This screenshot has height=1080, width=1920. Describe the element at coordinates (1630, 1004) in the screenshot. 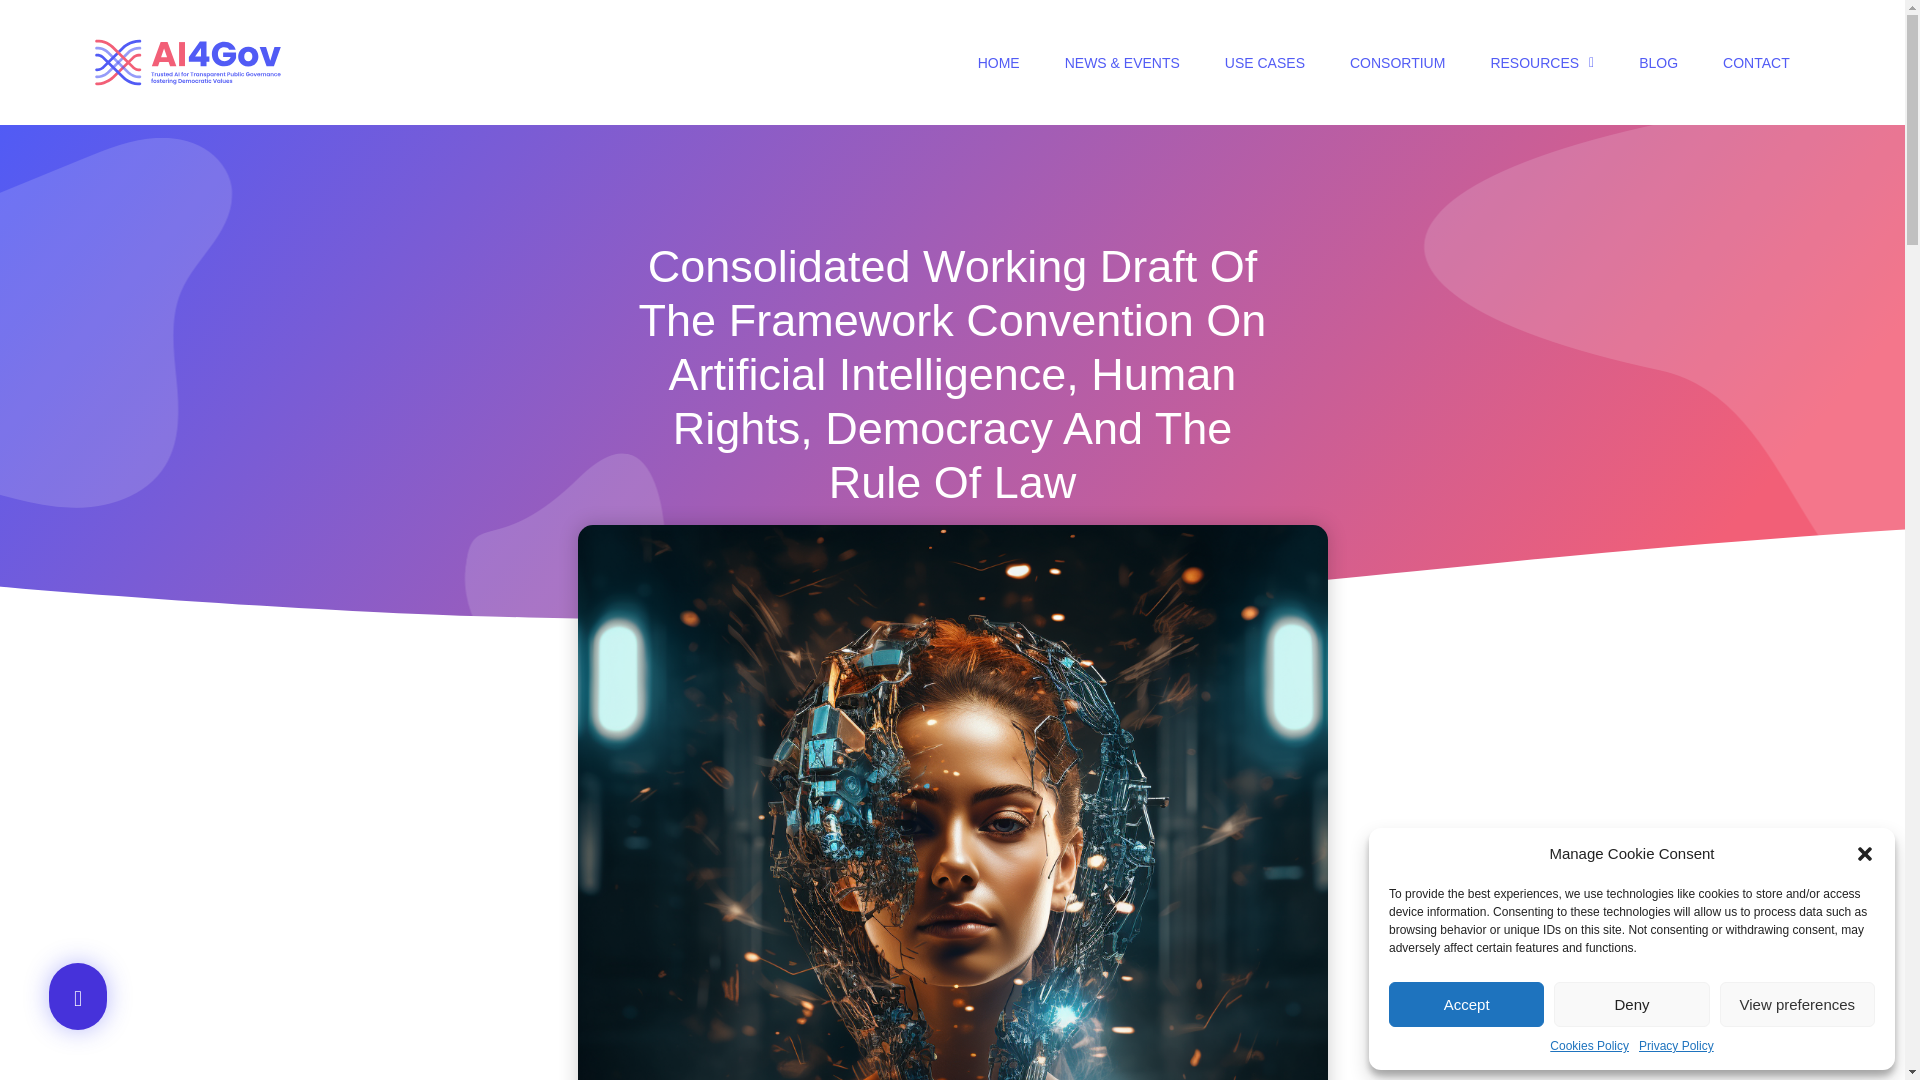

I see `Deny` at that location.